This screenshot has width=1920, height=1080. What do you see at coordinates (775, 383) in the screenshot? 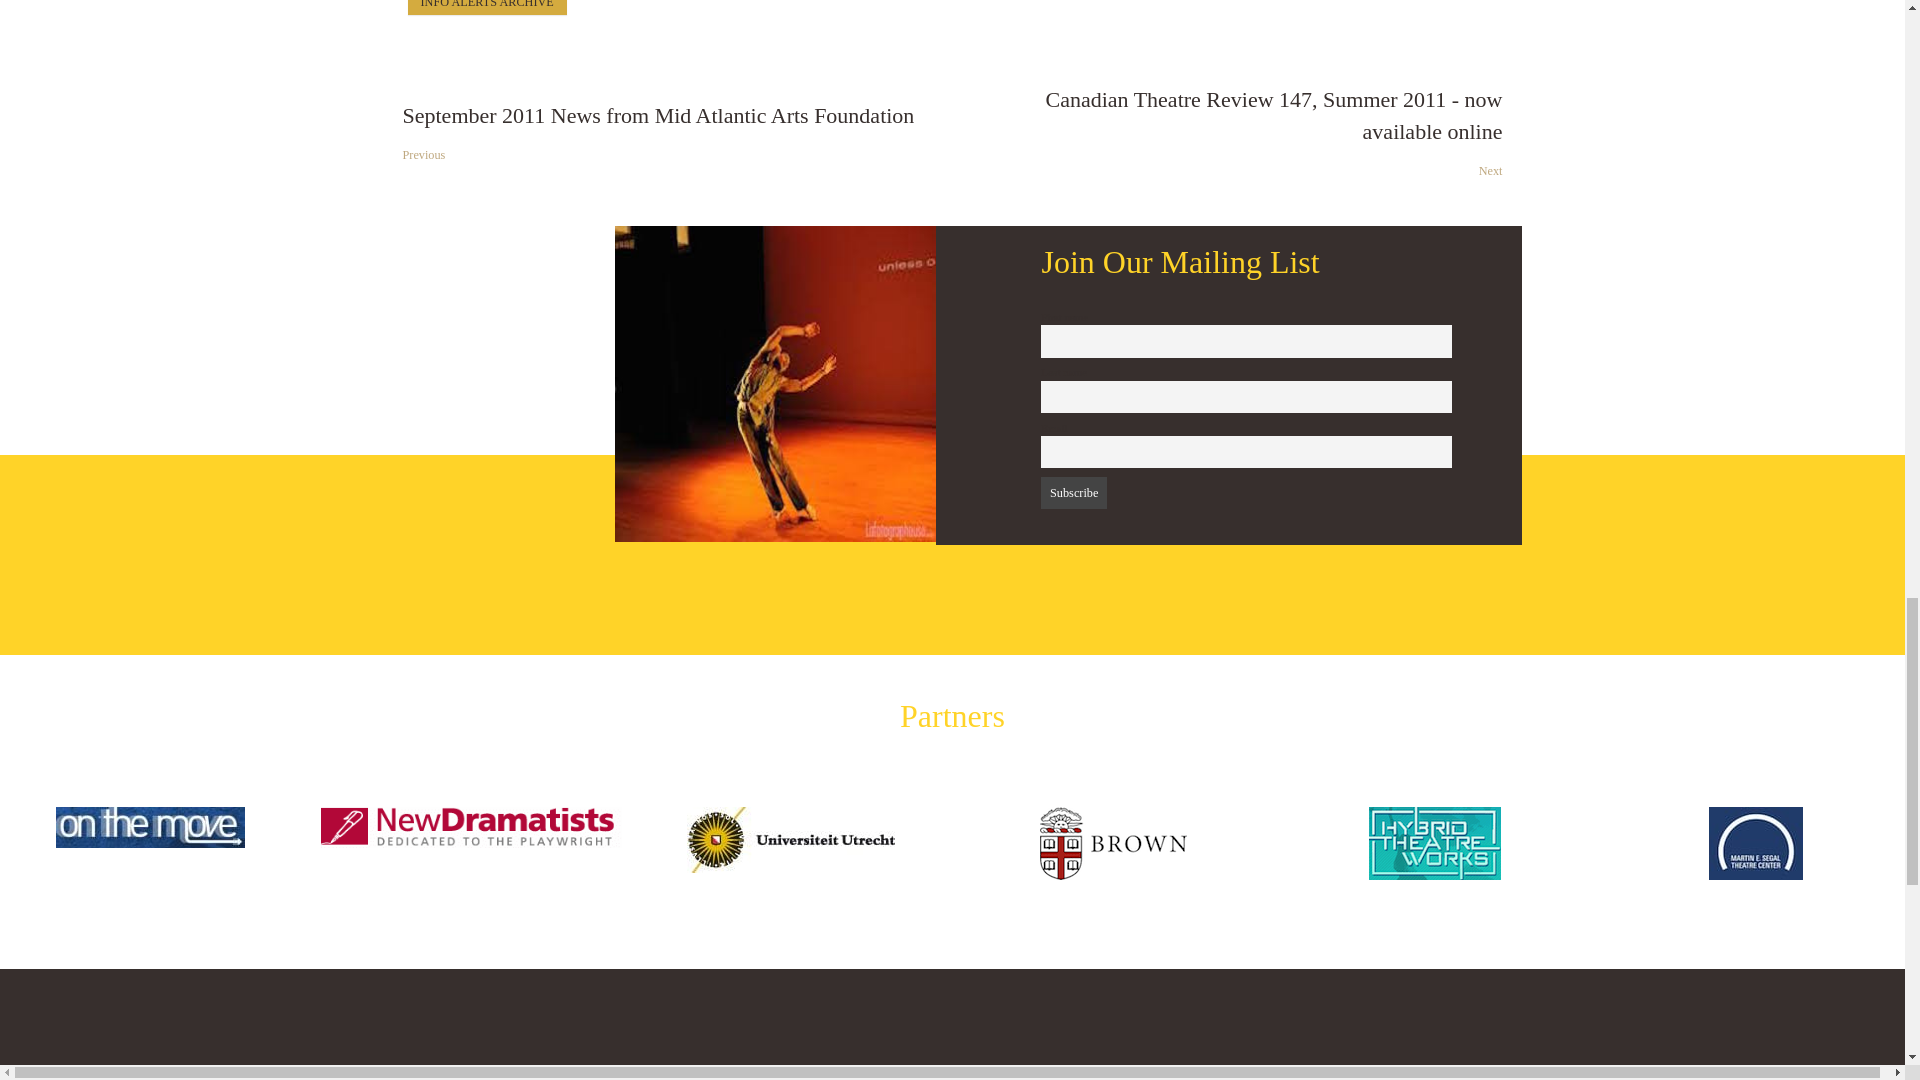
I see `HaMapah` at bounding box center [775, 383].